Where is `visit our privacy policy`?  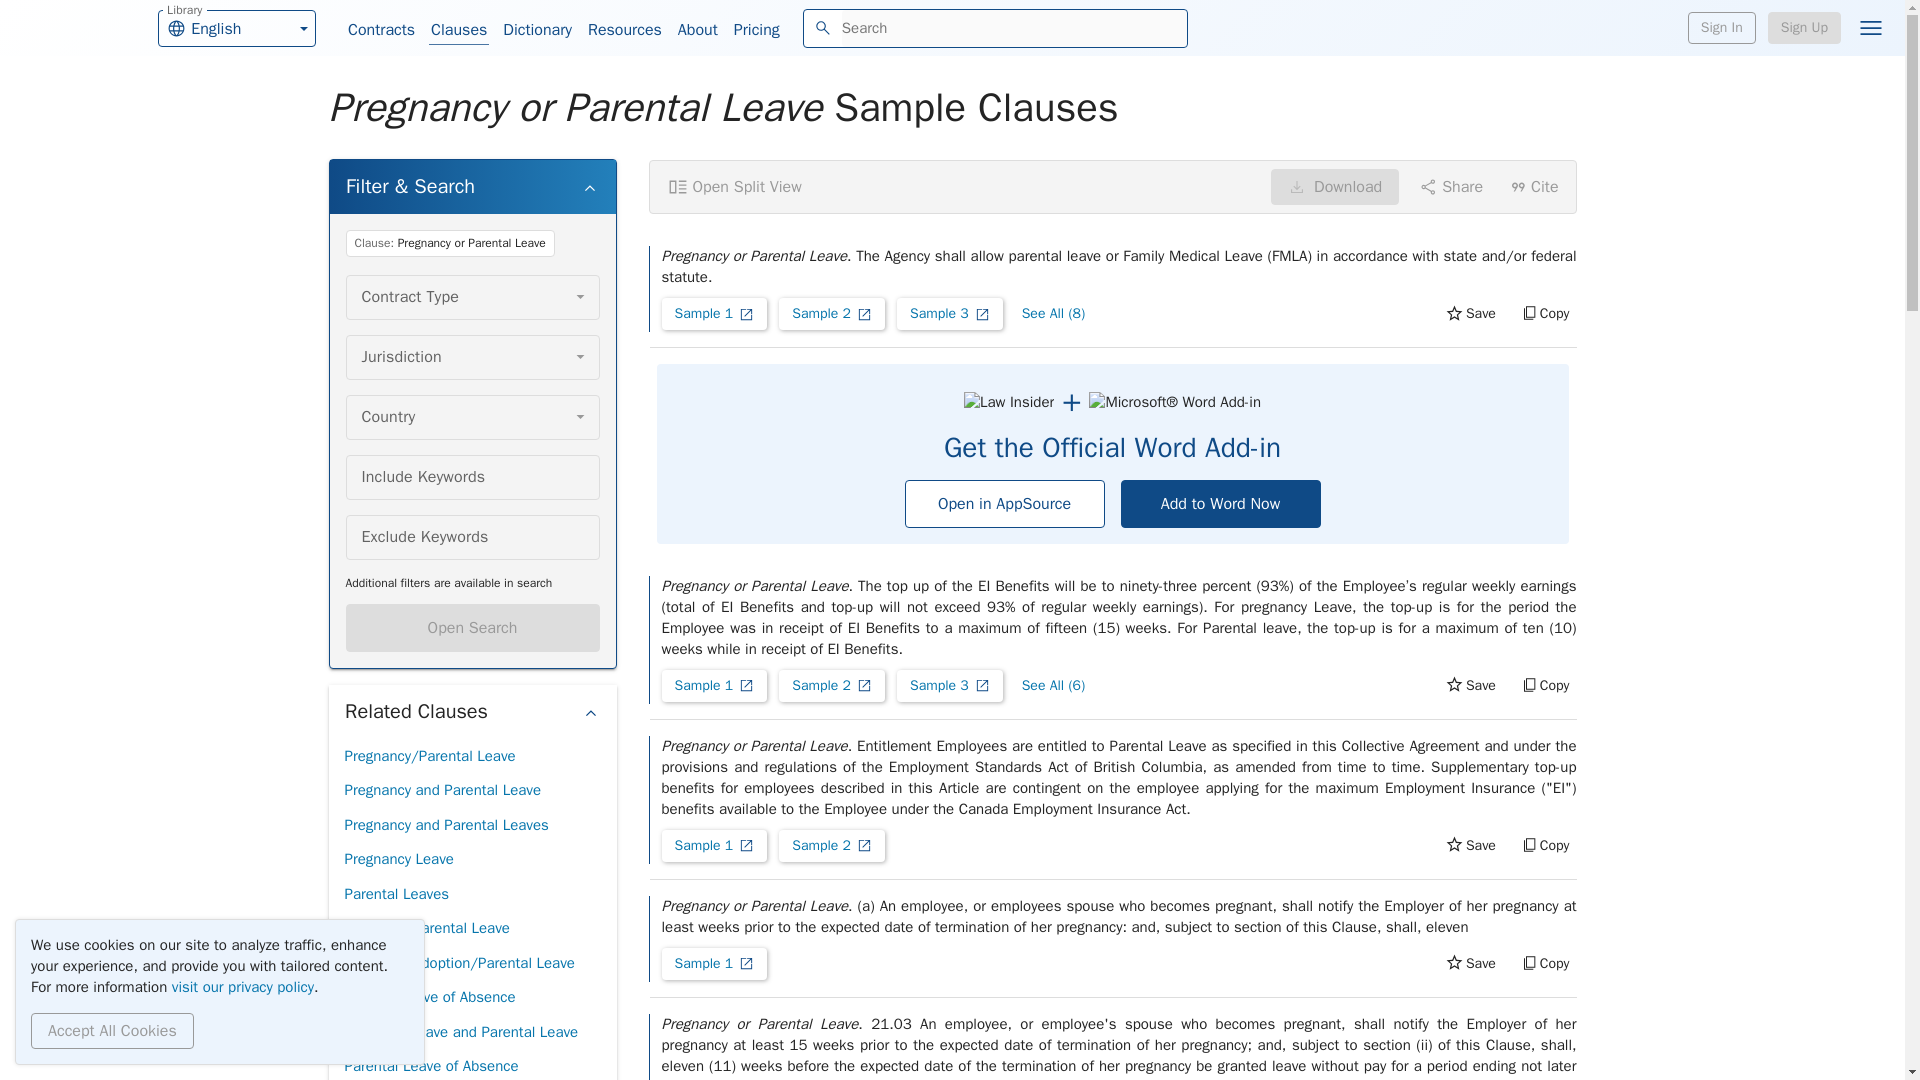 visit our privacy policy is located at coordinates (243, 986).